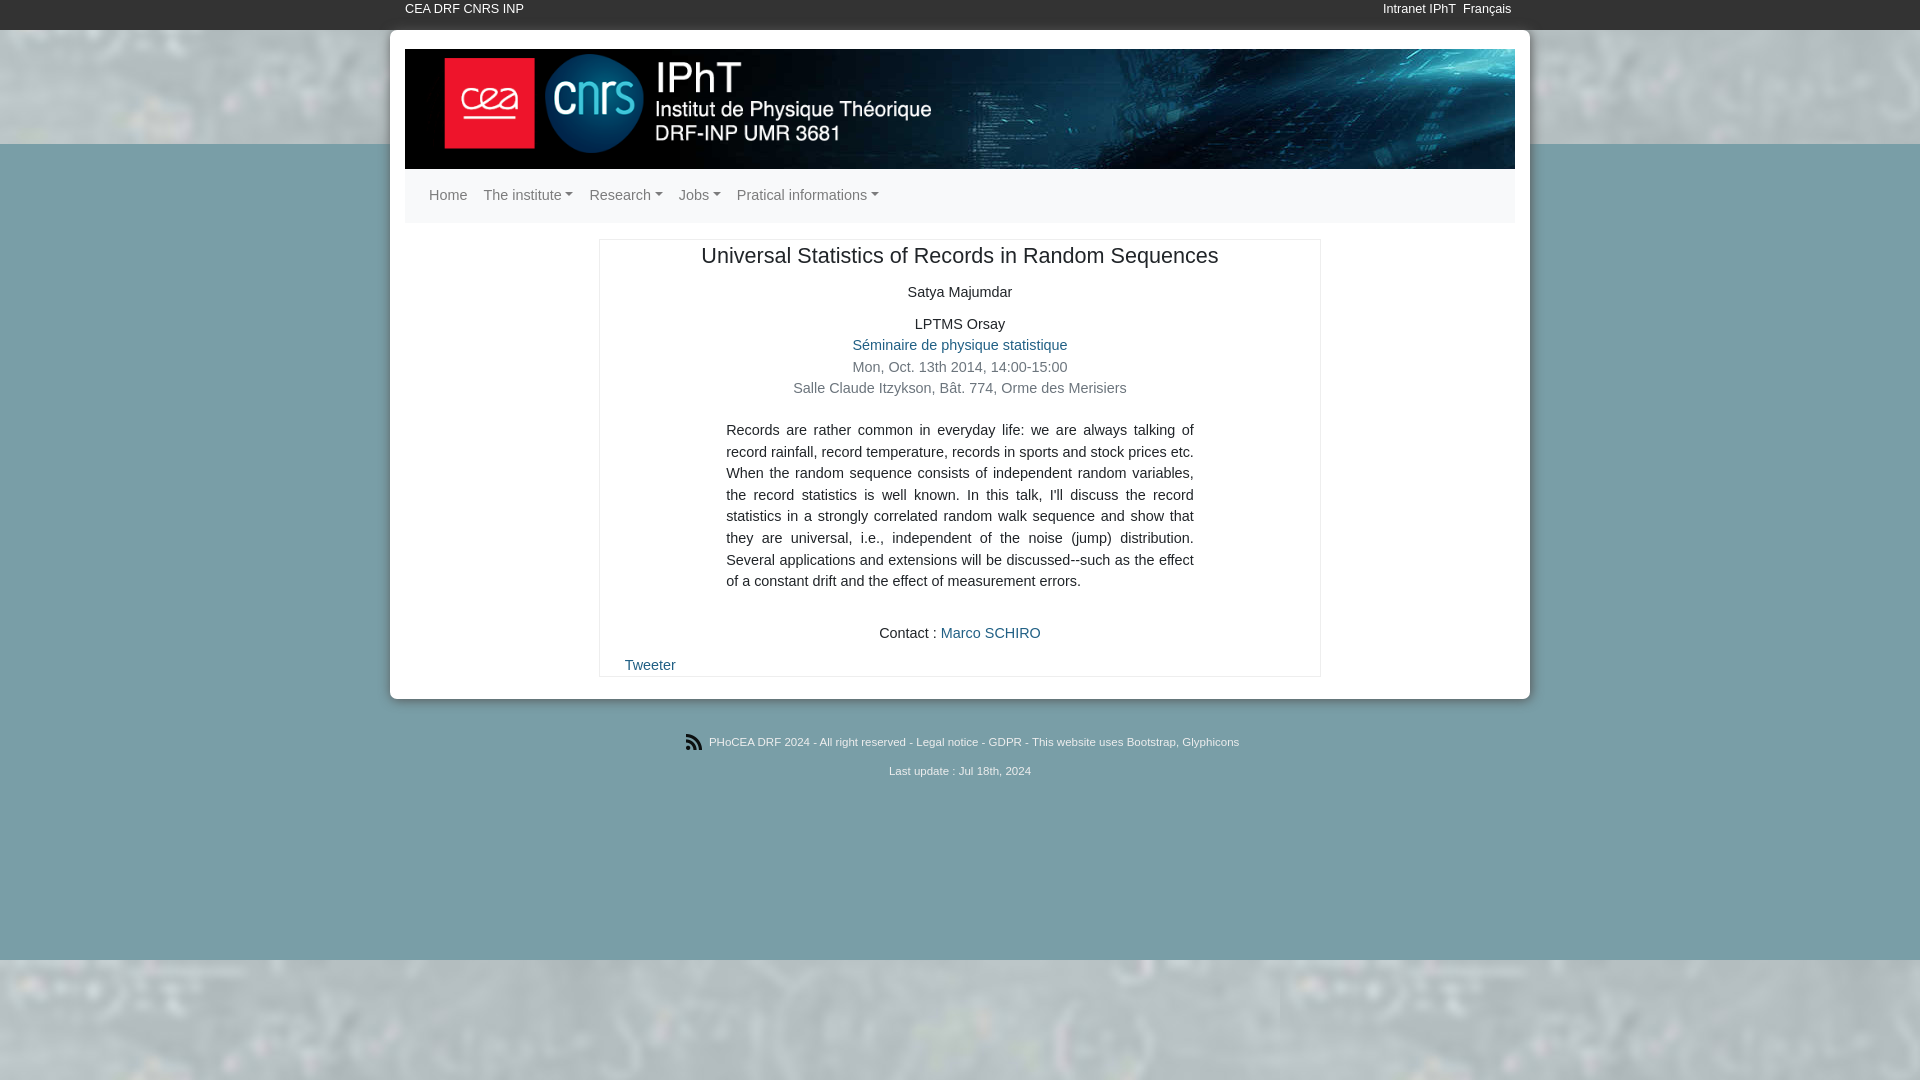 This screenshot has width=1920, height=1080. What do you see at coordinates (447, 196) in the screenshot?
I see `Home` at bounding box center [447, 196].